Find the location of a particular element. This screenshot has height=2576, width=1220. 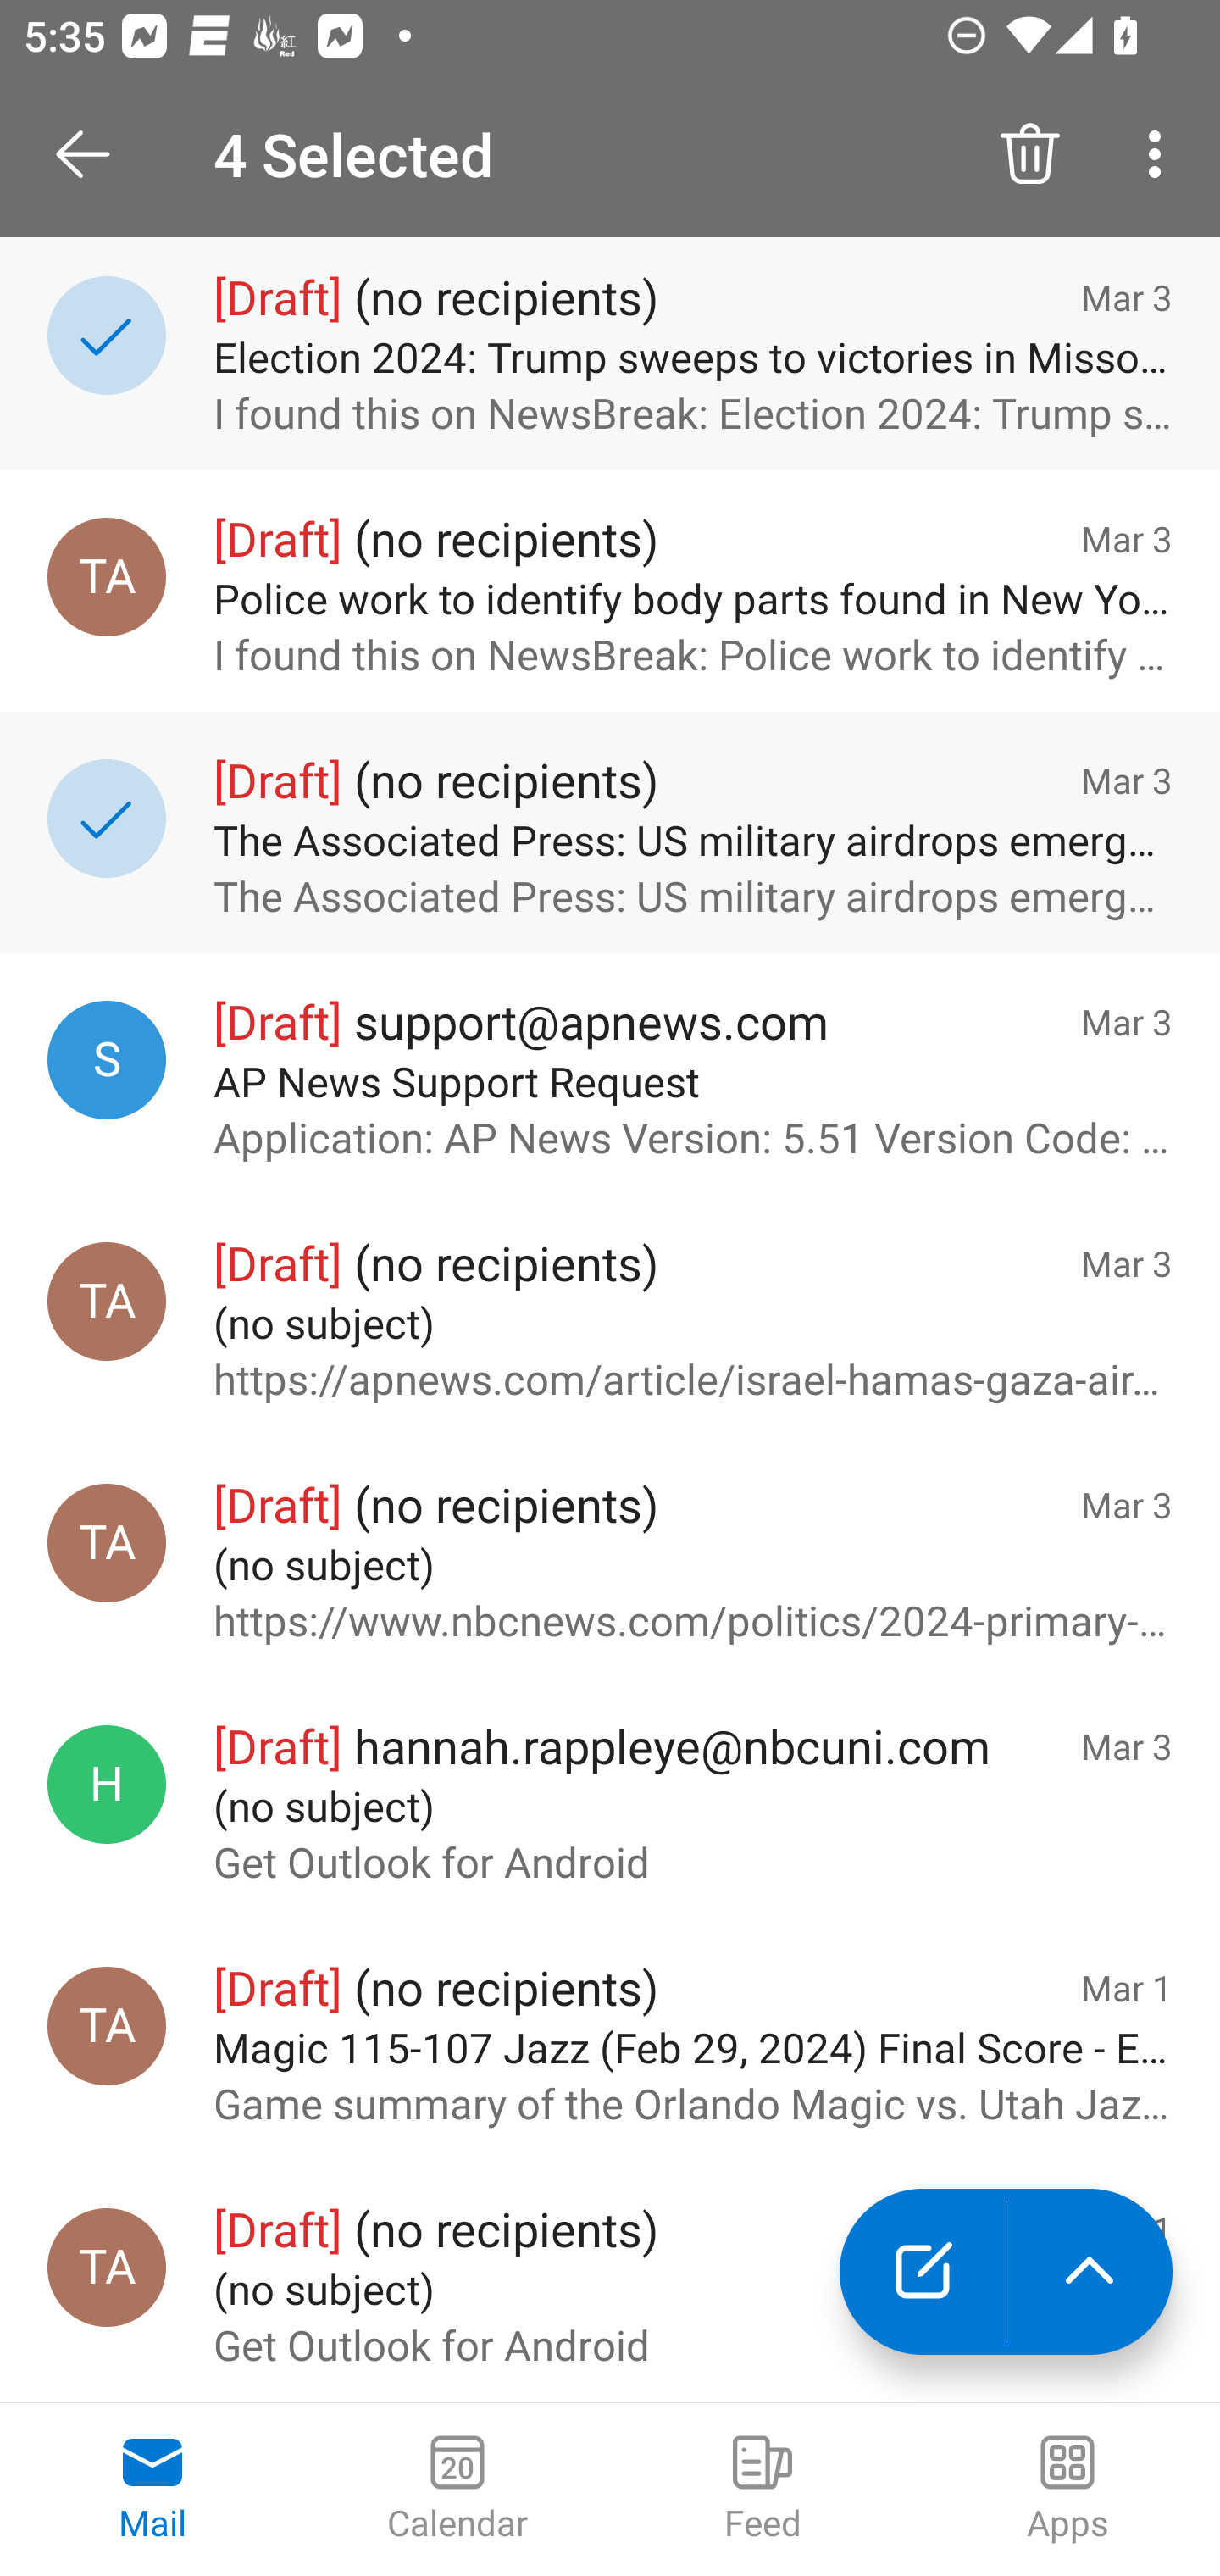

More options is located at coordinates (1161, 154).